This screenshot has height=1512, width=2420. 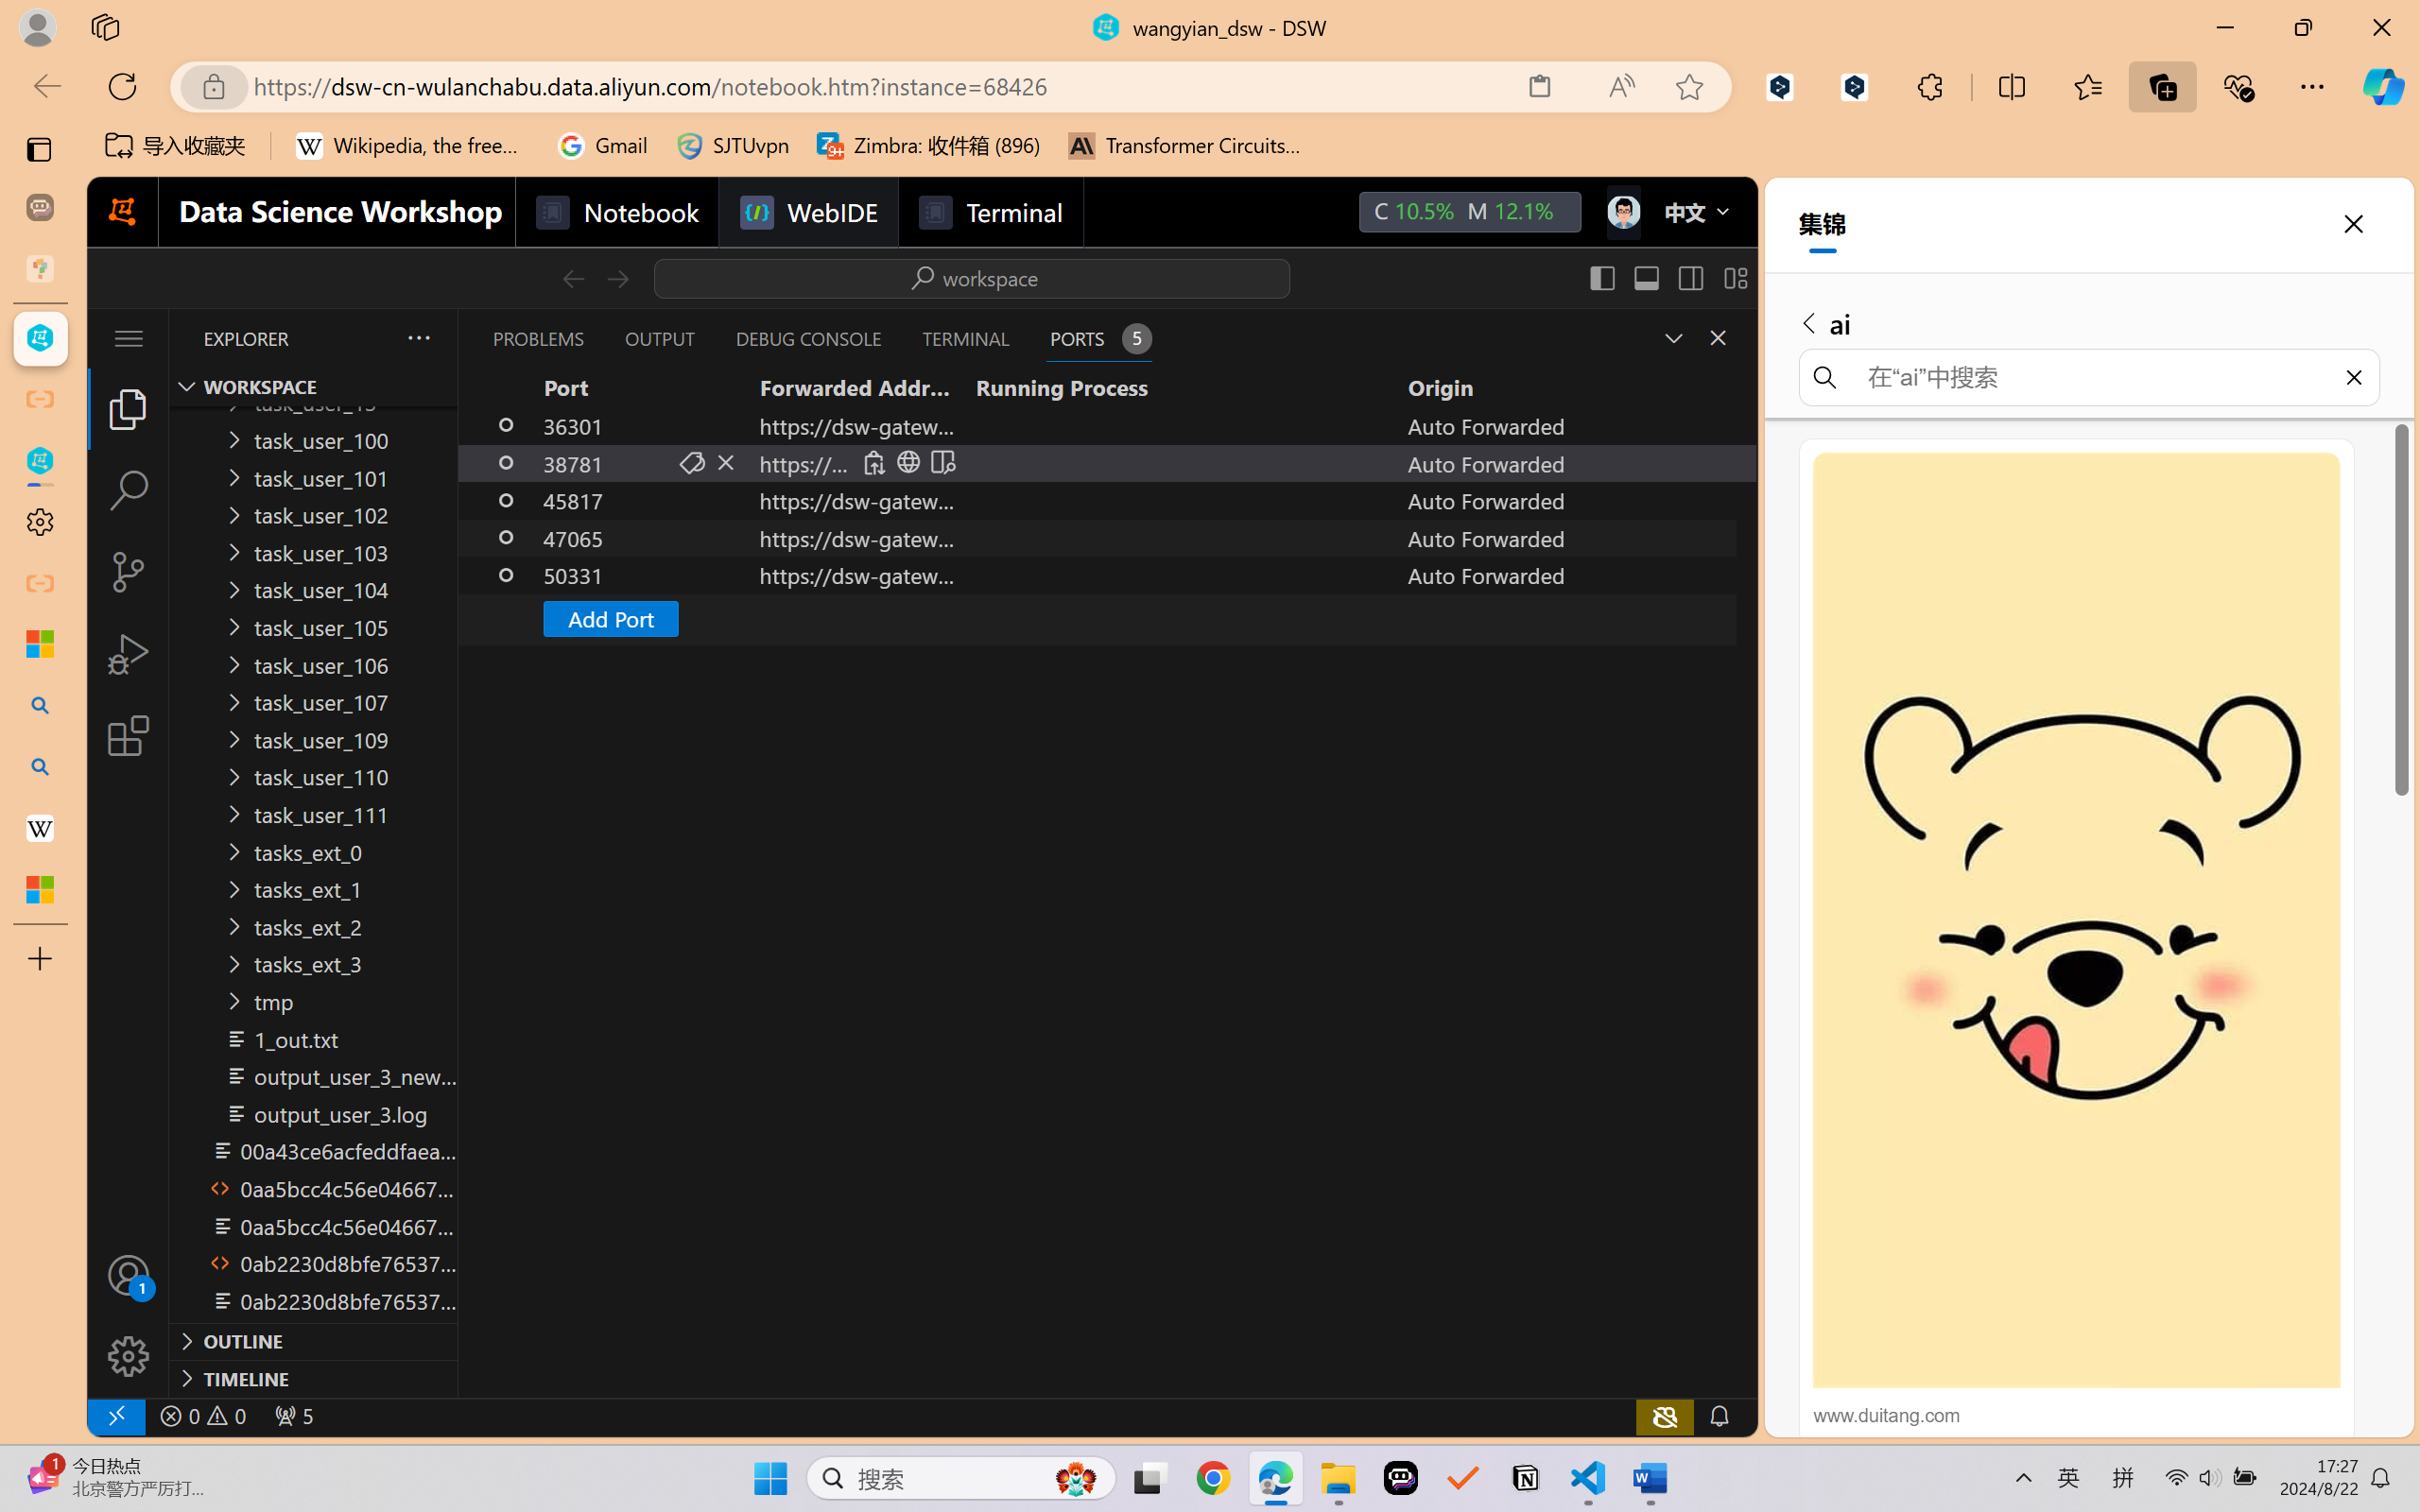 What do you see at coordinates (692, 462) in the screenshot?
I see `Set Port Label (F2)` at bounding box center [692, 462].